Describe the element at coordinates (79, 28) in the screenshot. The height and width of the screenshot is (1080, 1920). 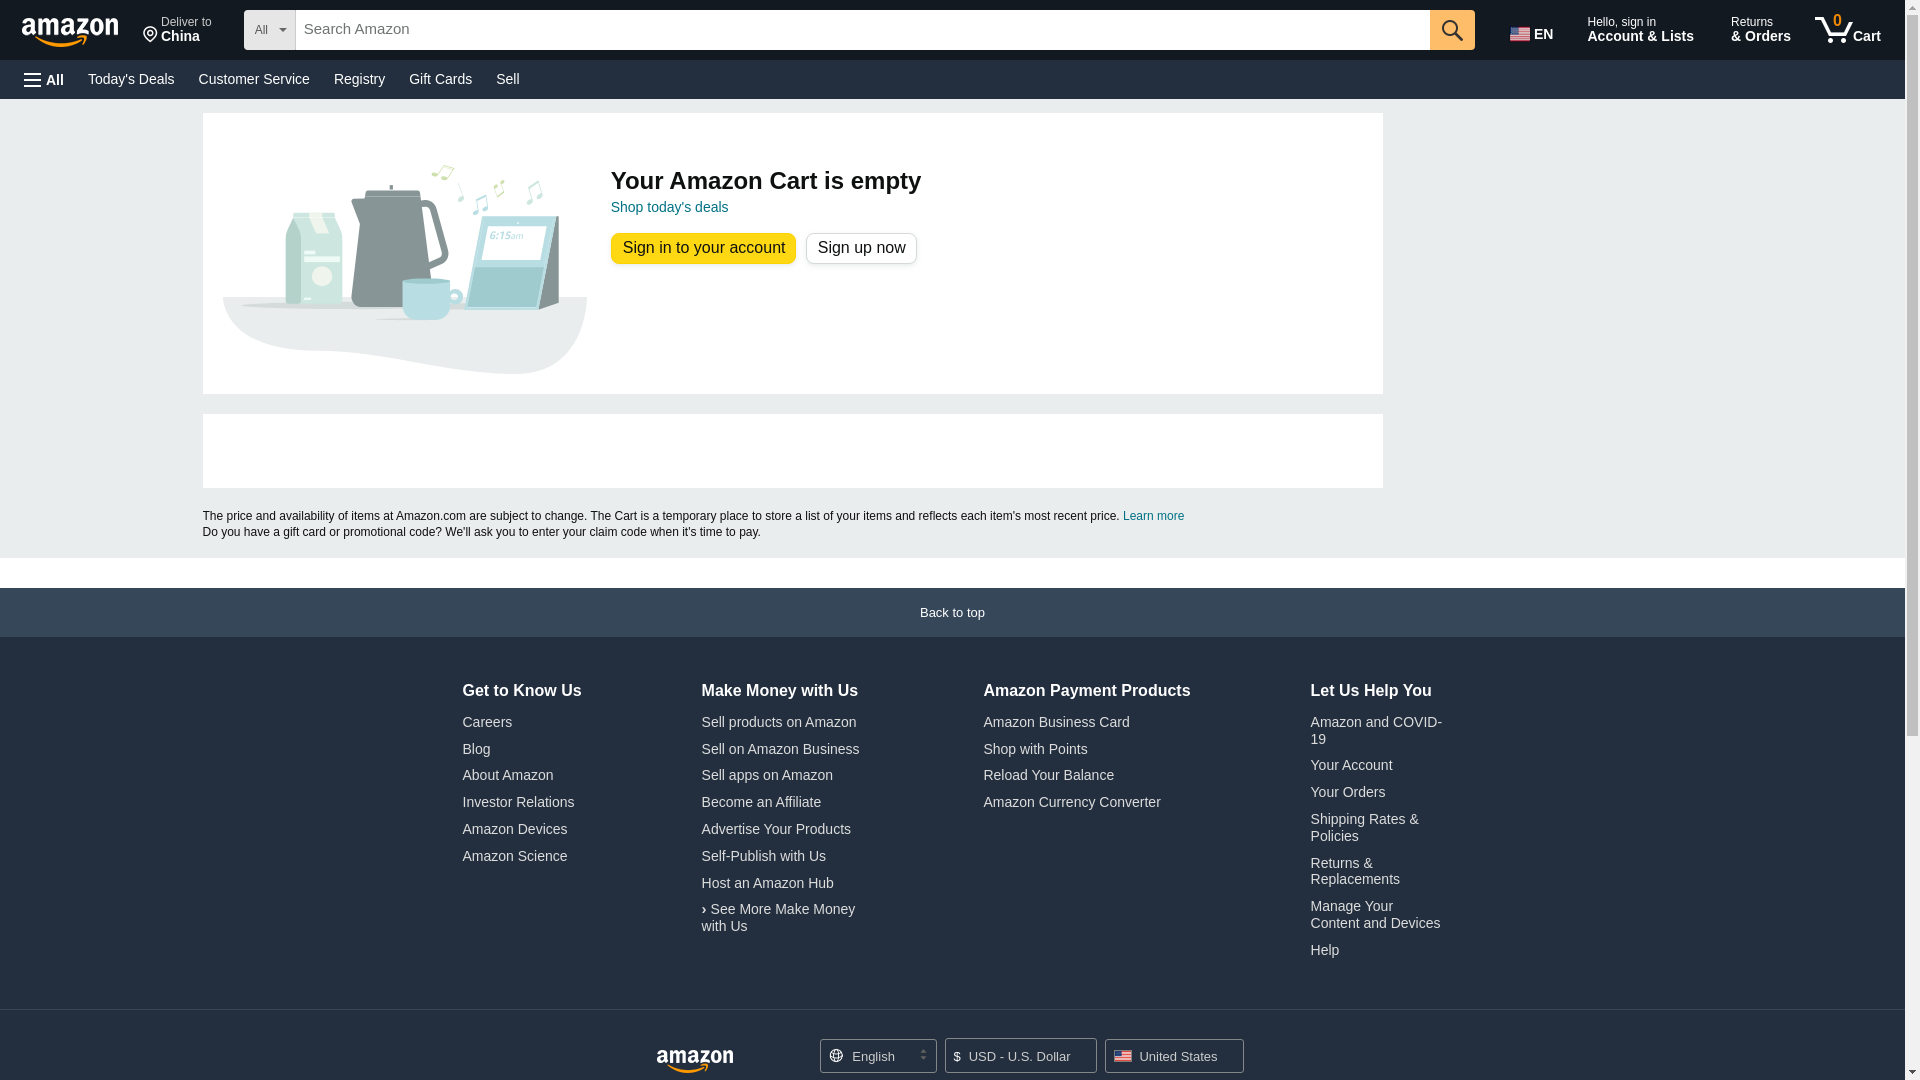
I see `Skip to main content` at that location.